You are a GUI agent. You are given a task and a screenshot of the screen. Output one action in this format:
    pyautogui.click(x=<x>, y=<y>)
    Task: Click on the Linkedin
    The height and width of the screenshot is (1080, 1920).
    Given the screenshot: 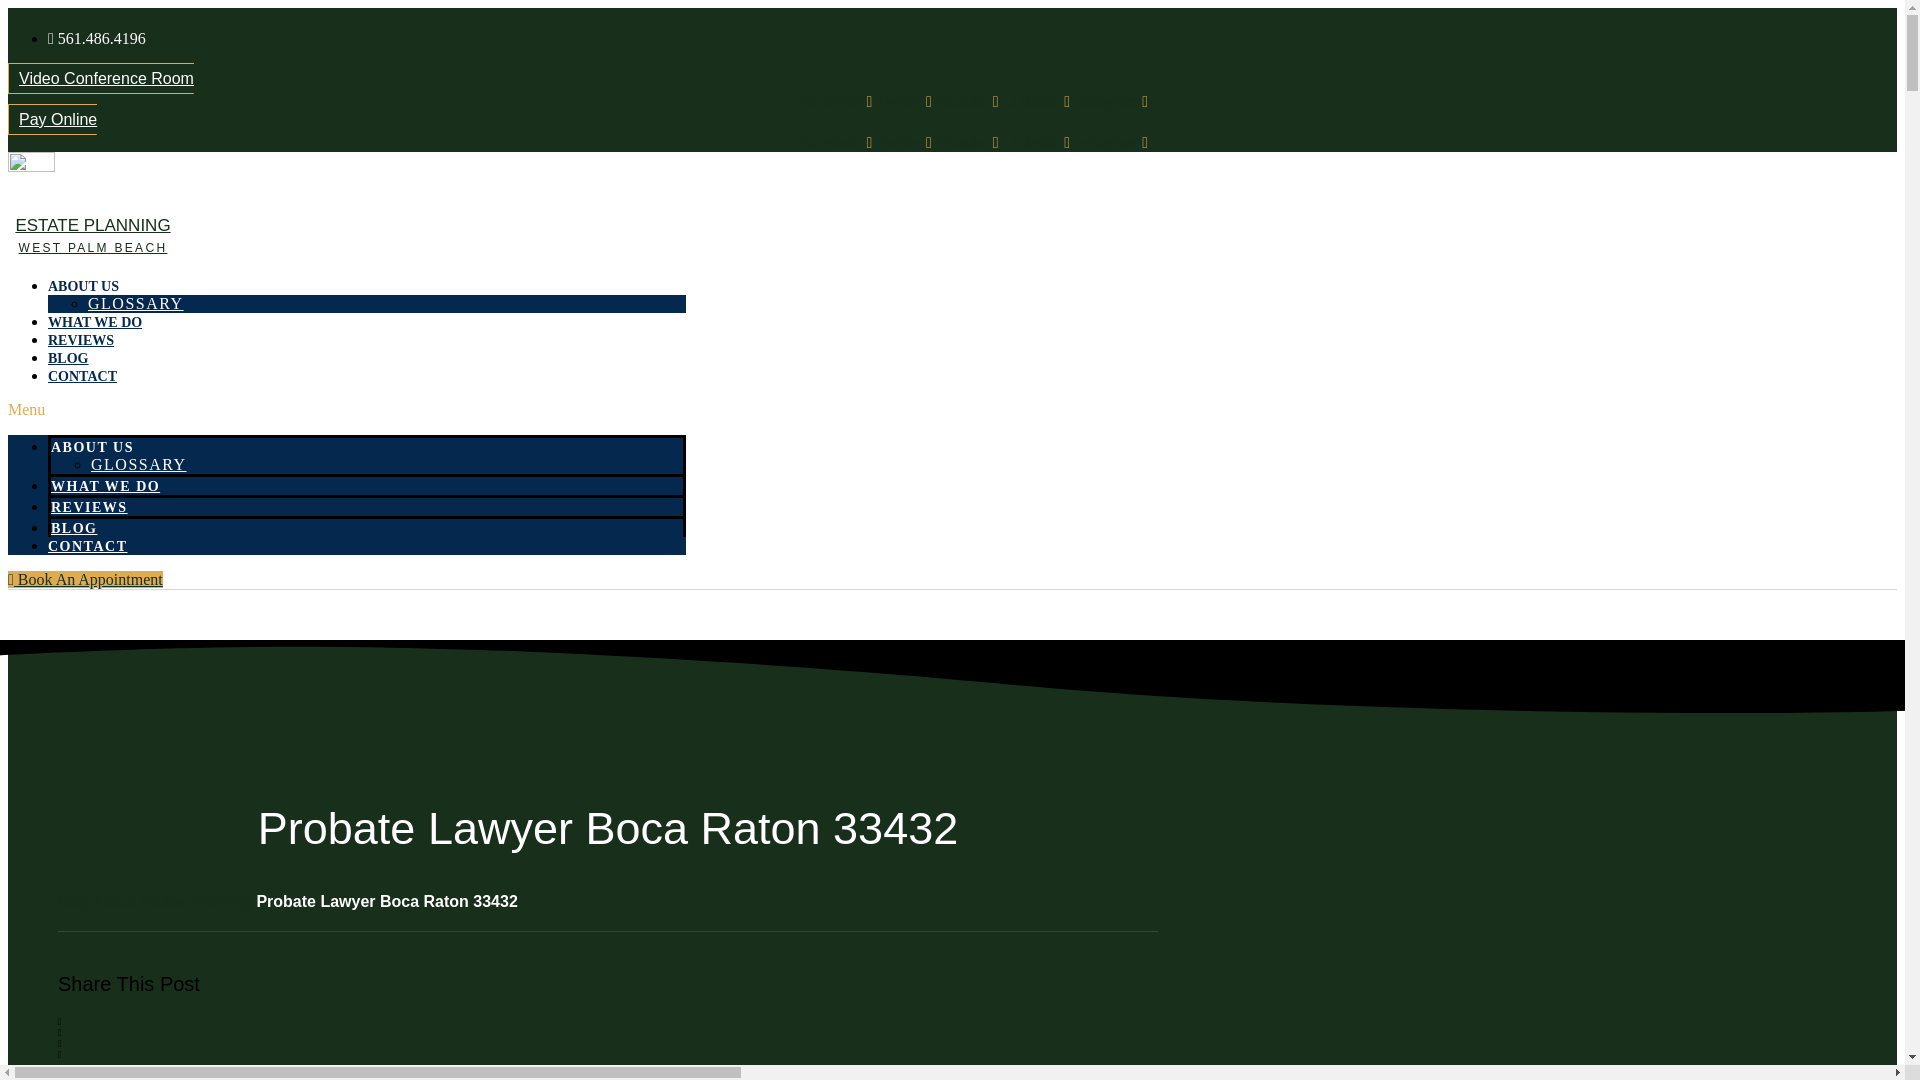 What is the action you would take?
    pyautogui.click(x=1038, y=101)
    